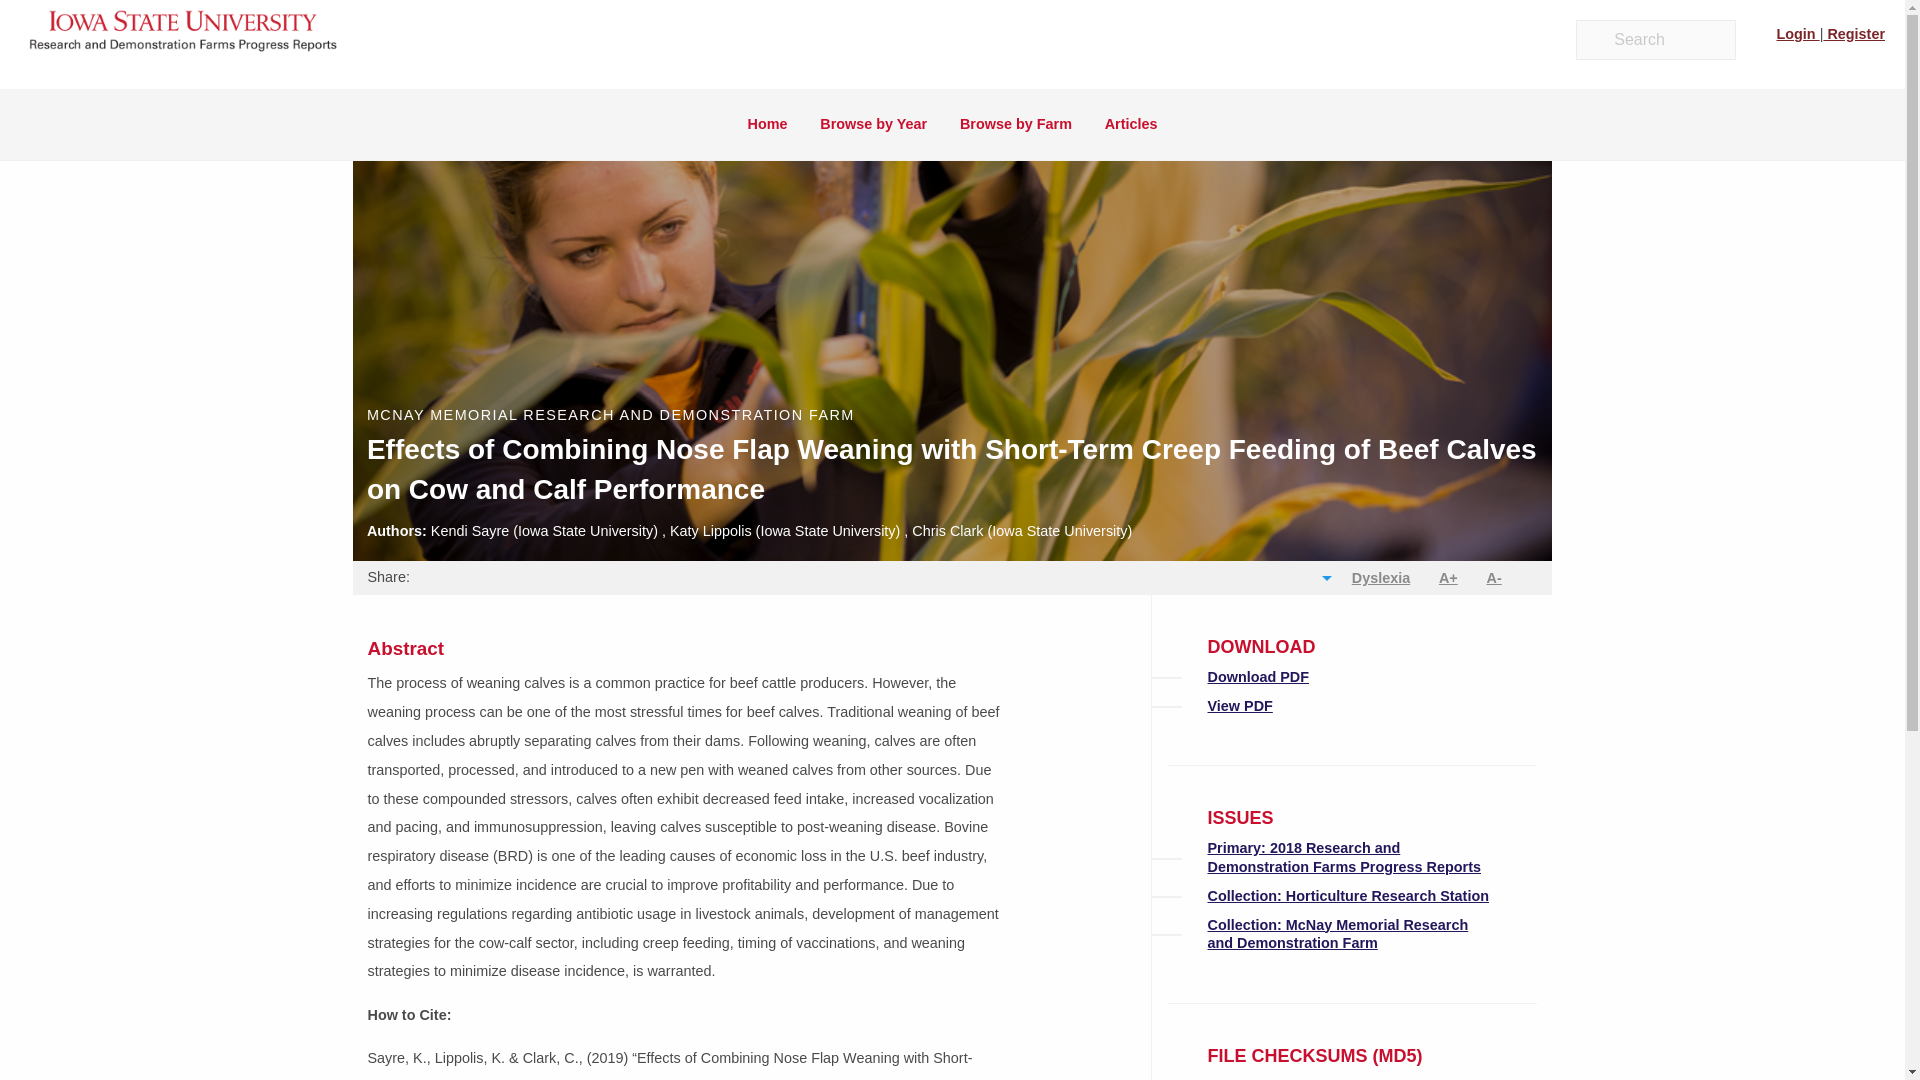  Describe the element at coordinates (768, 124) in the screenshot. I see `Home` at that location.